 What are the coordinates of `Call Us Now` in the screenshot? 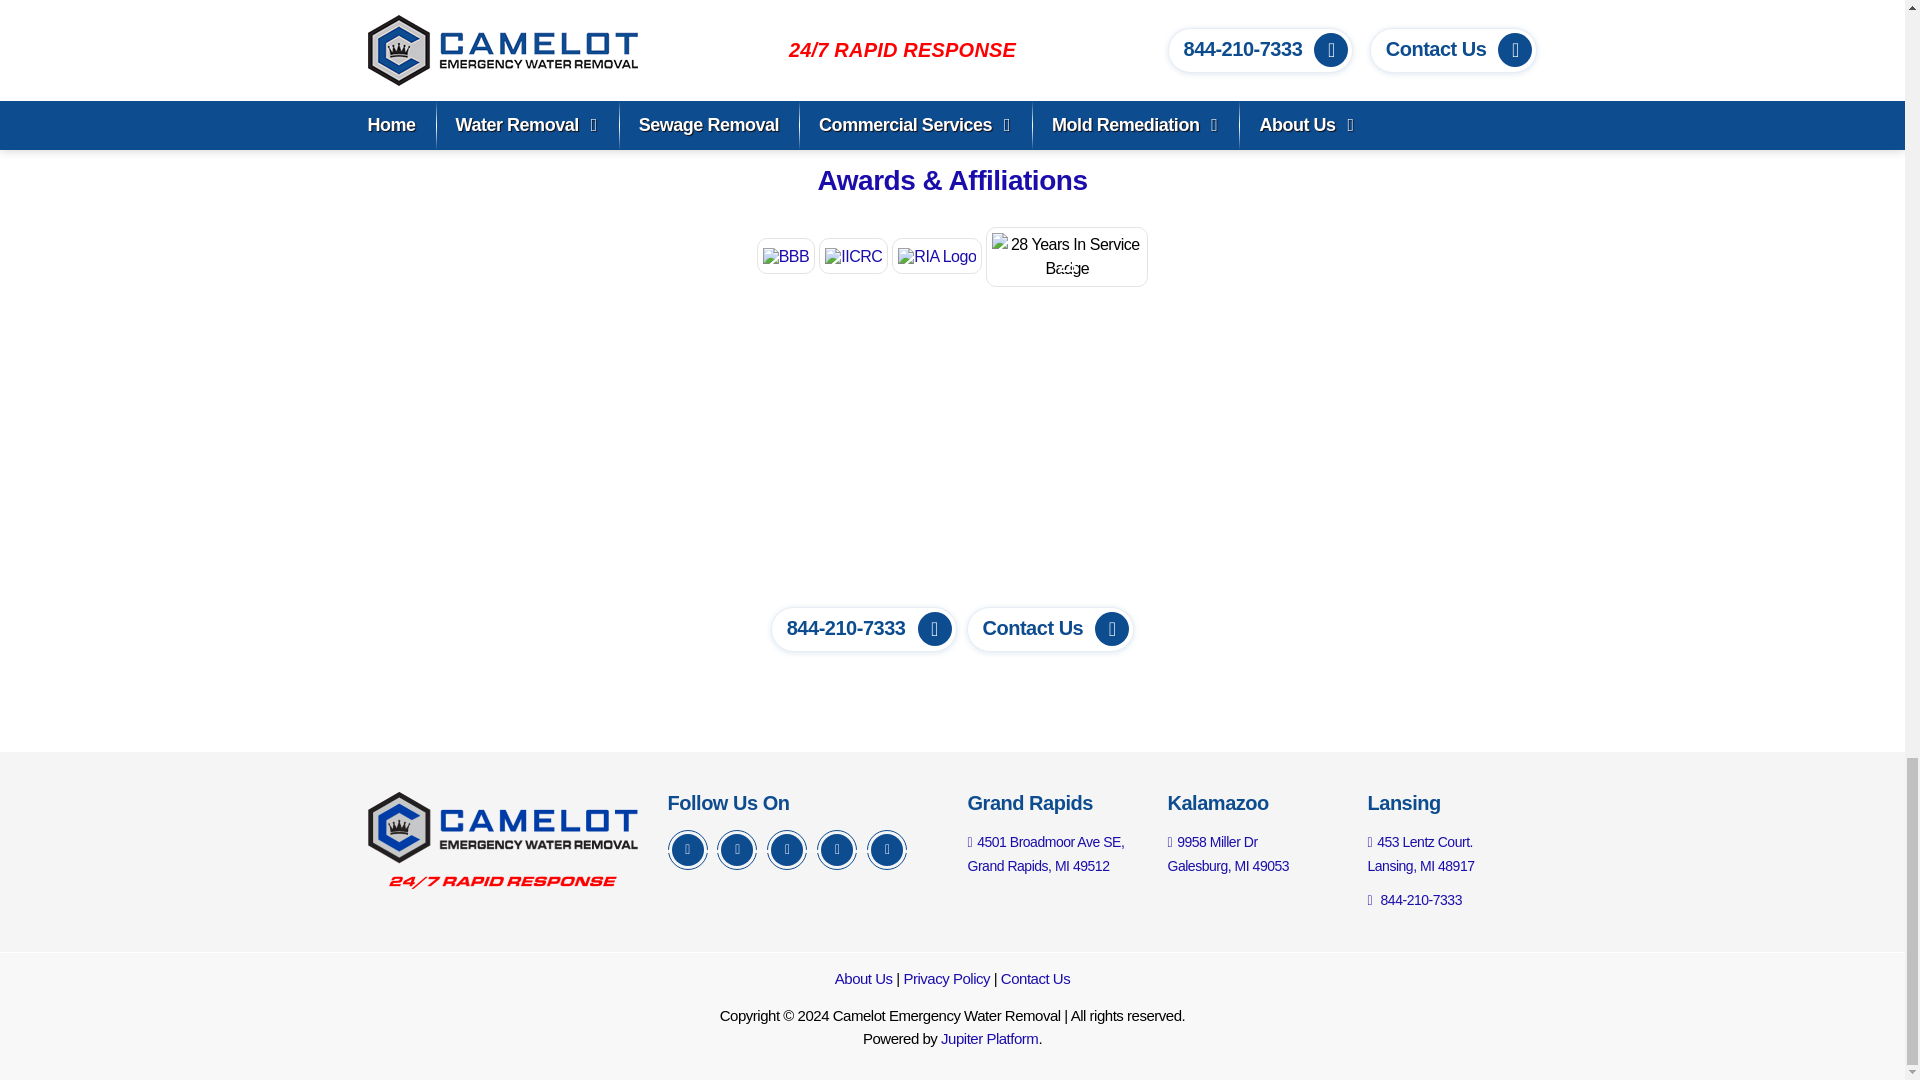 It's located at (1414, 900).